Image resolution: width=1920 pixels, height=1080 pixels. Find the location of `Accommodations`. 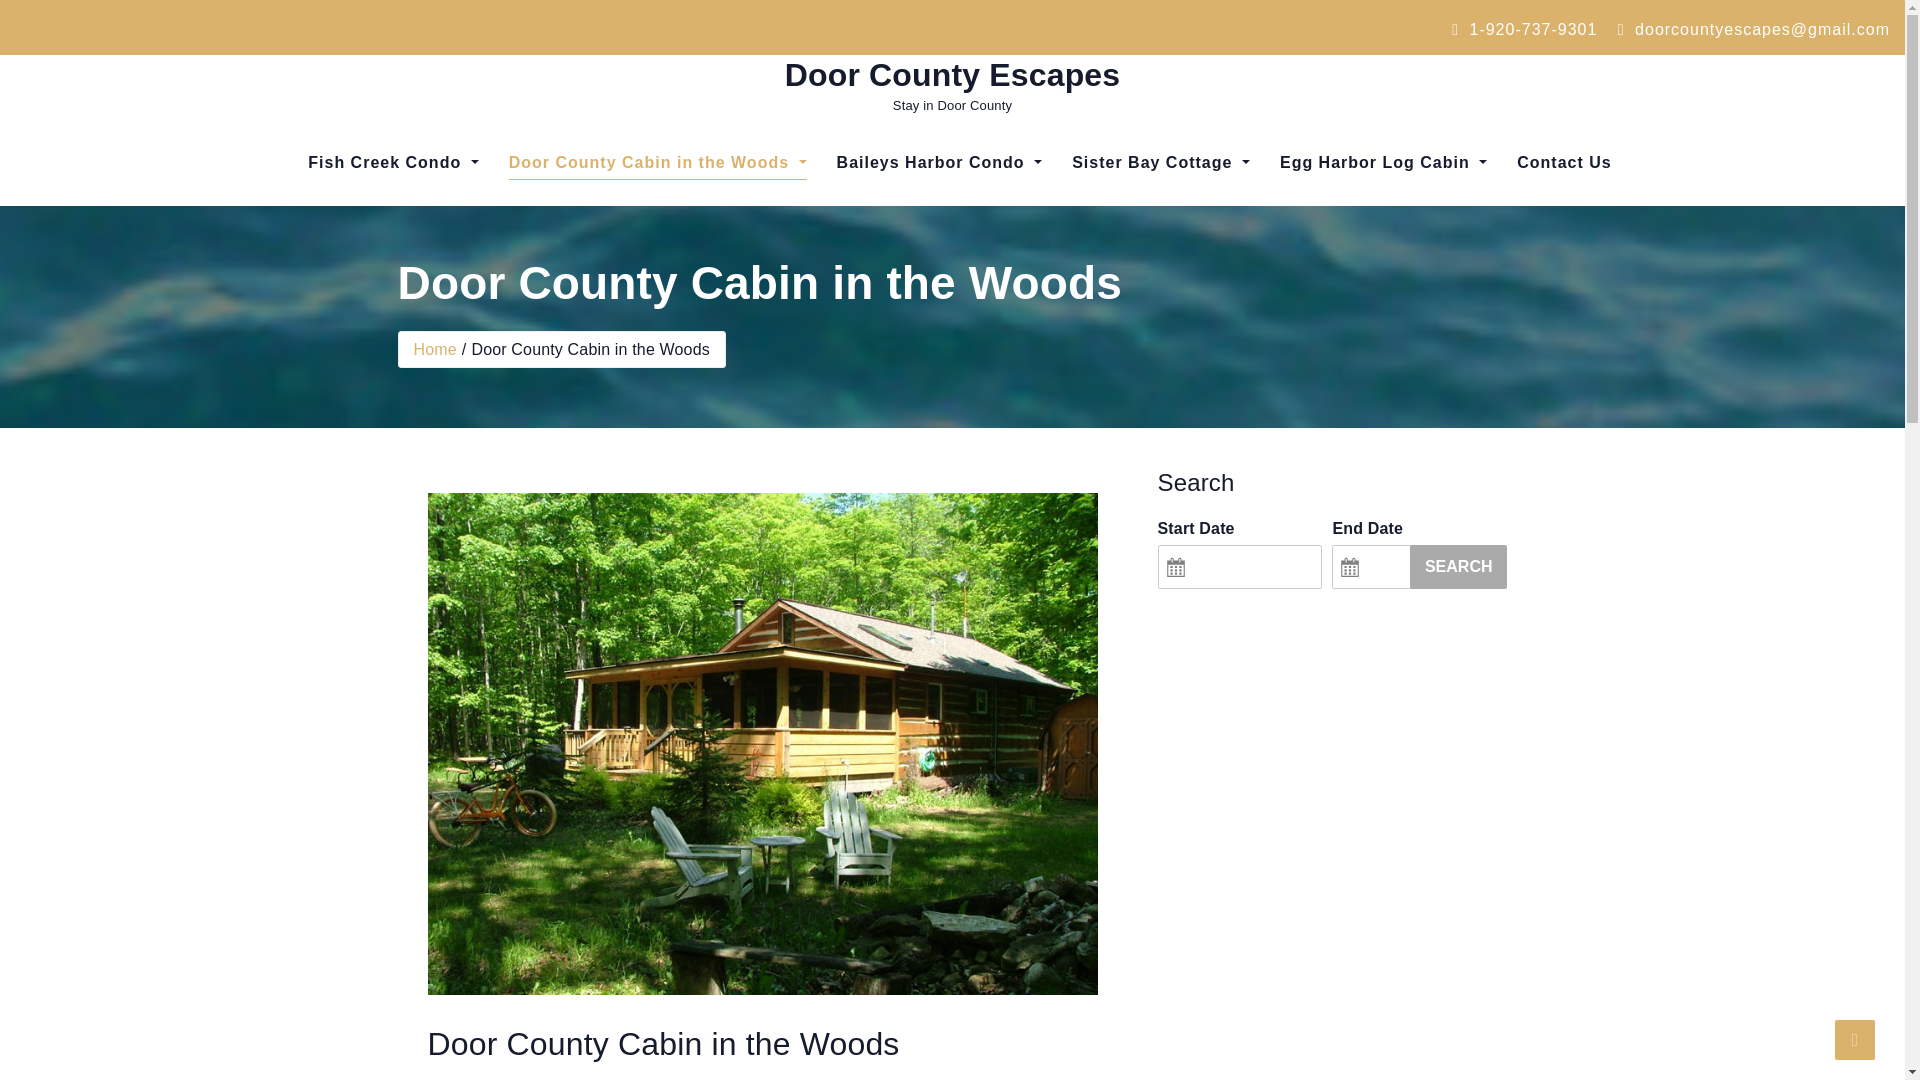

Accommodations is located at coordinates (393, 226).